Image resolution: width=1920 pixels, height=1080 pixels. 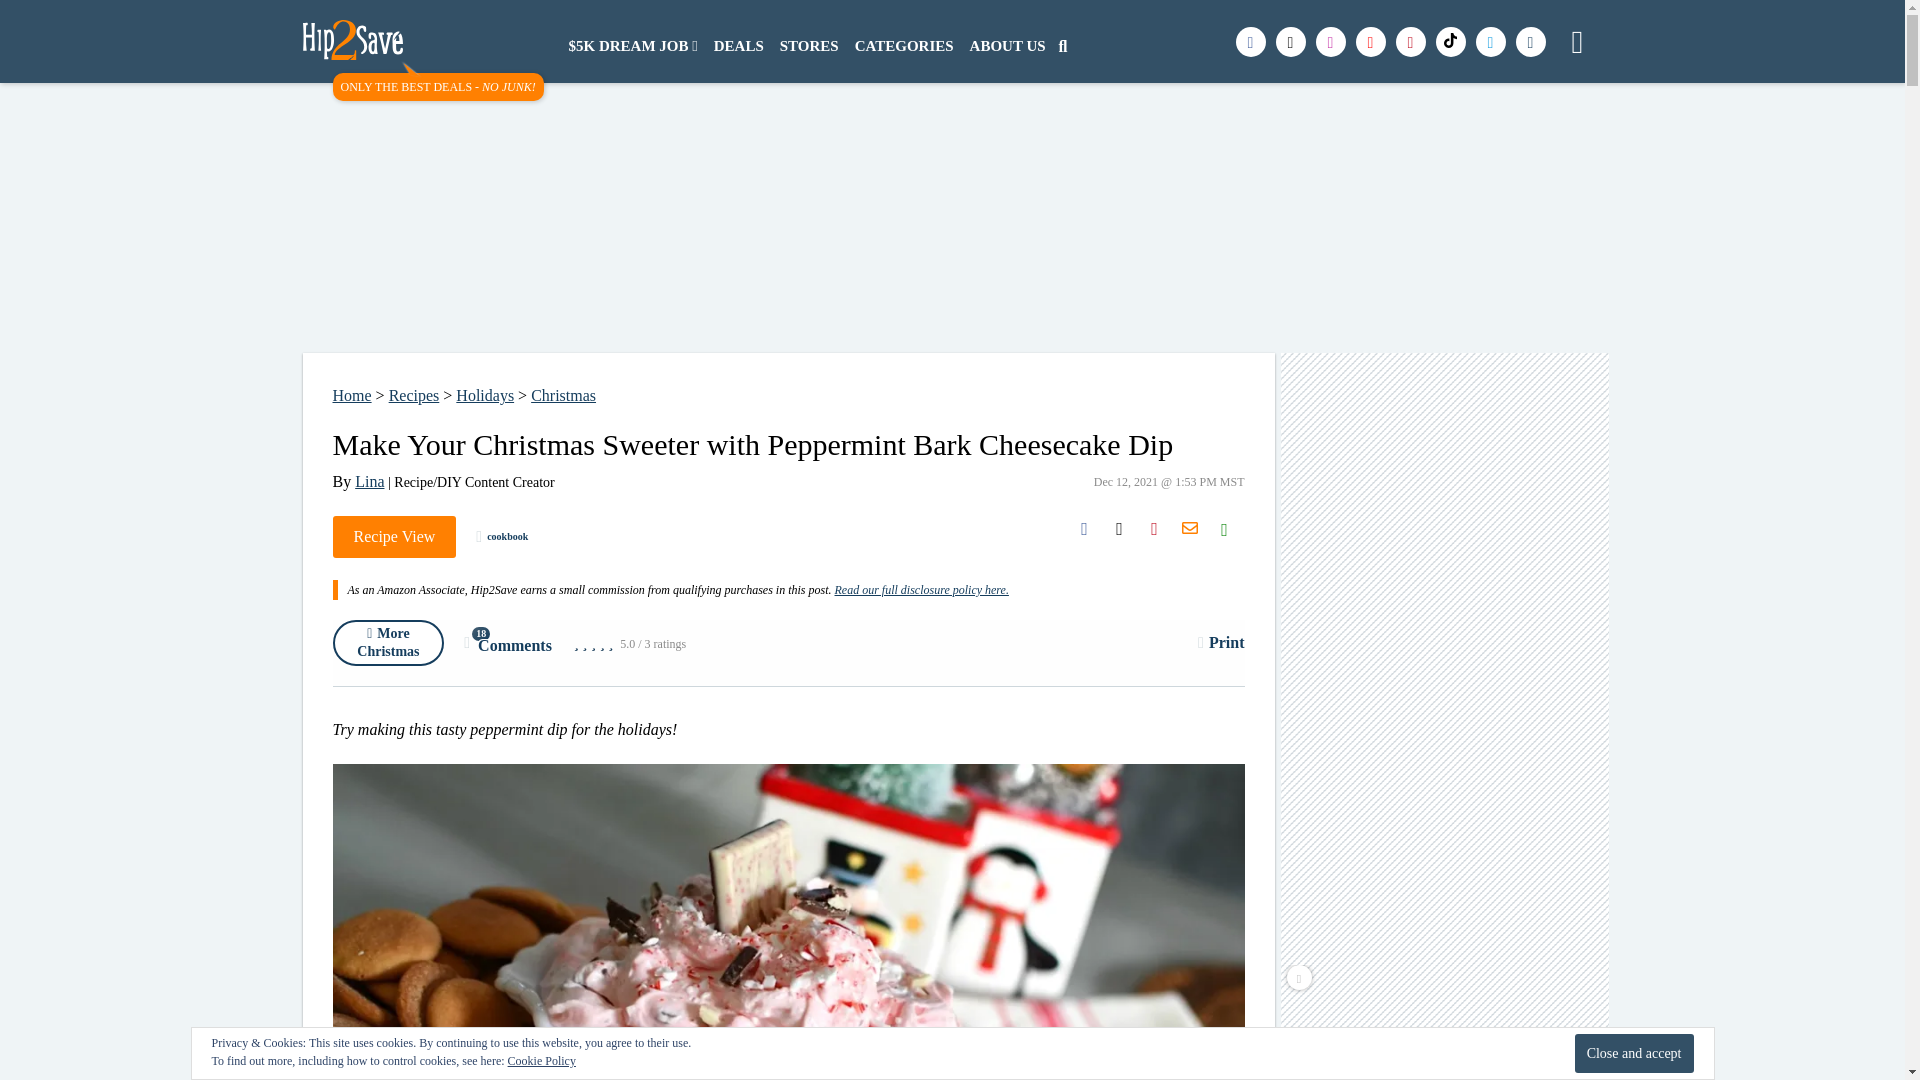 What do you see at coordinates (563, 394) in the screenshot?
I see `Christmas` at bounding box center [563, 394].